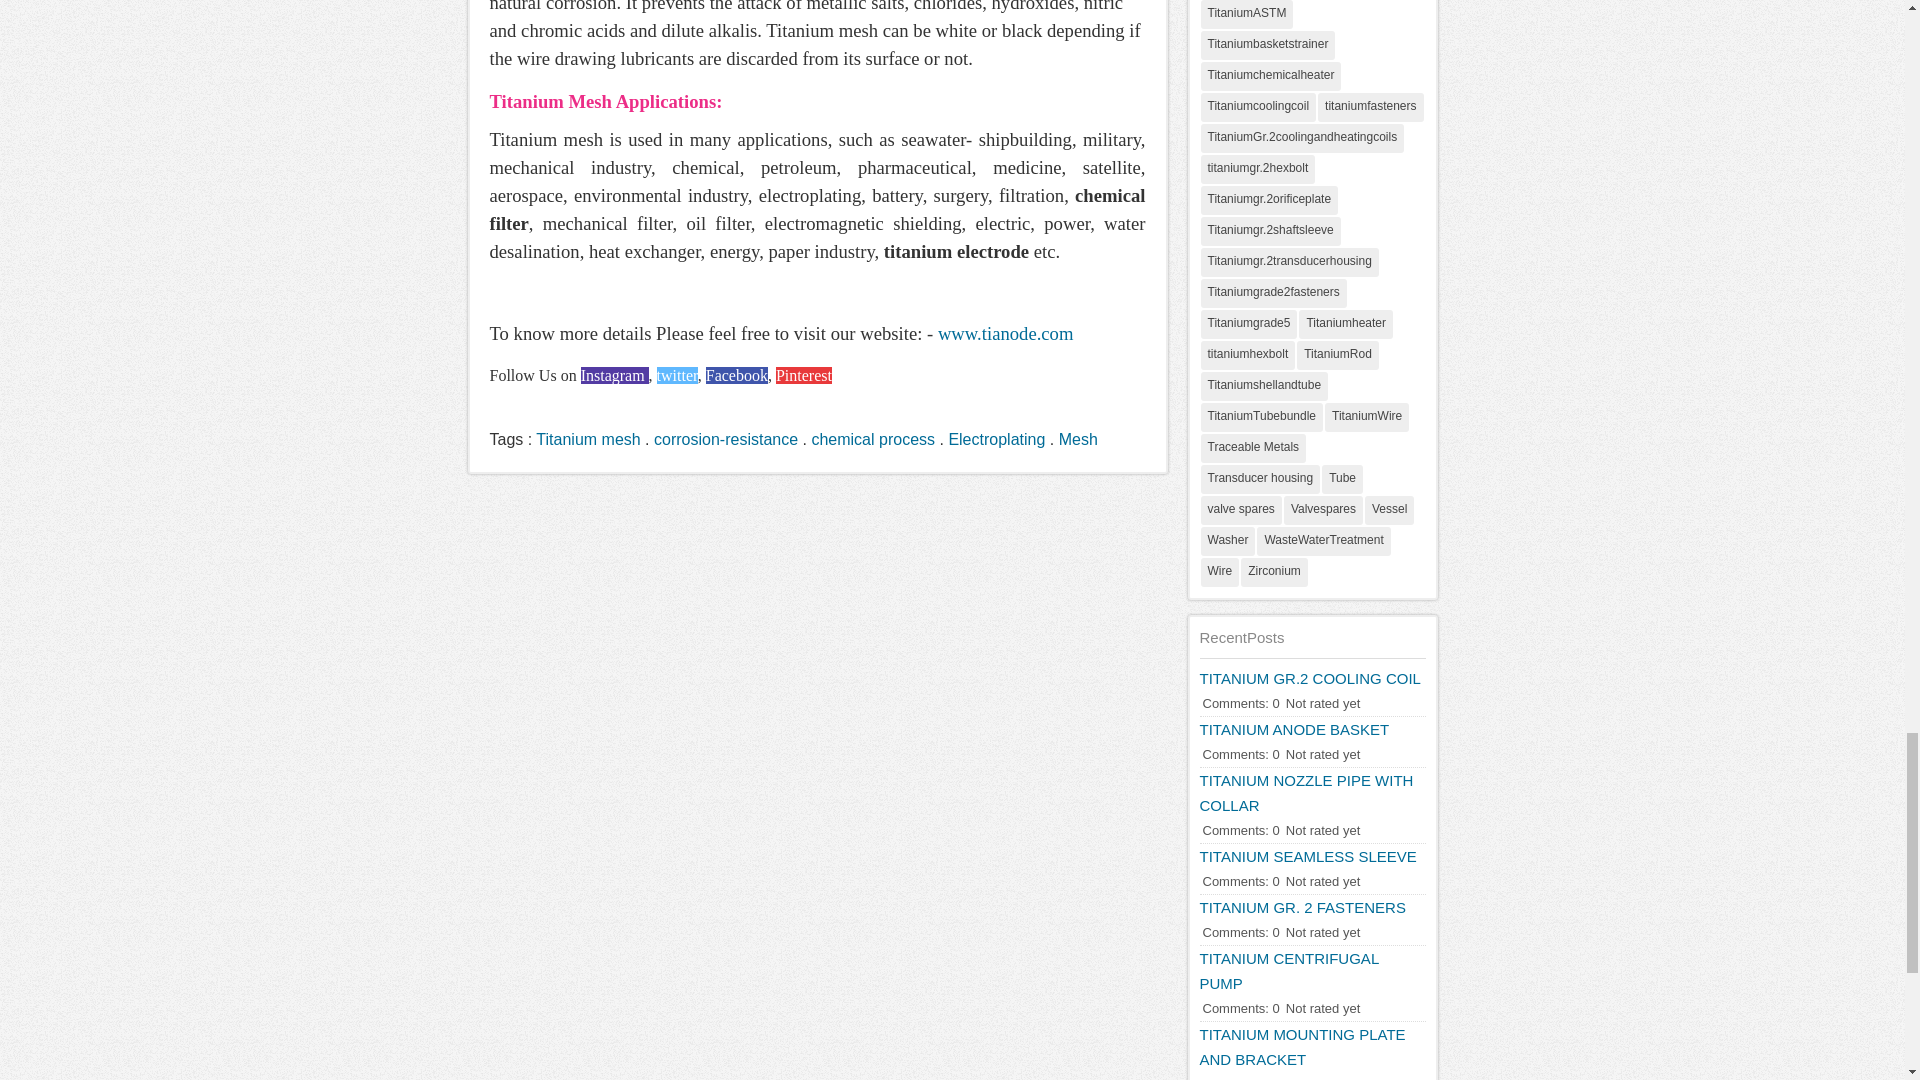 This screenshot has width=1920, height=1080. What do you see at coordinates (614, 376) in the screenshot?
I see `Instagram` at bounding box center [614, 376].